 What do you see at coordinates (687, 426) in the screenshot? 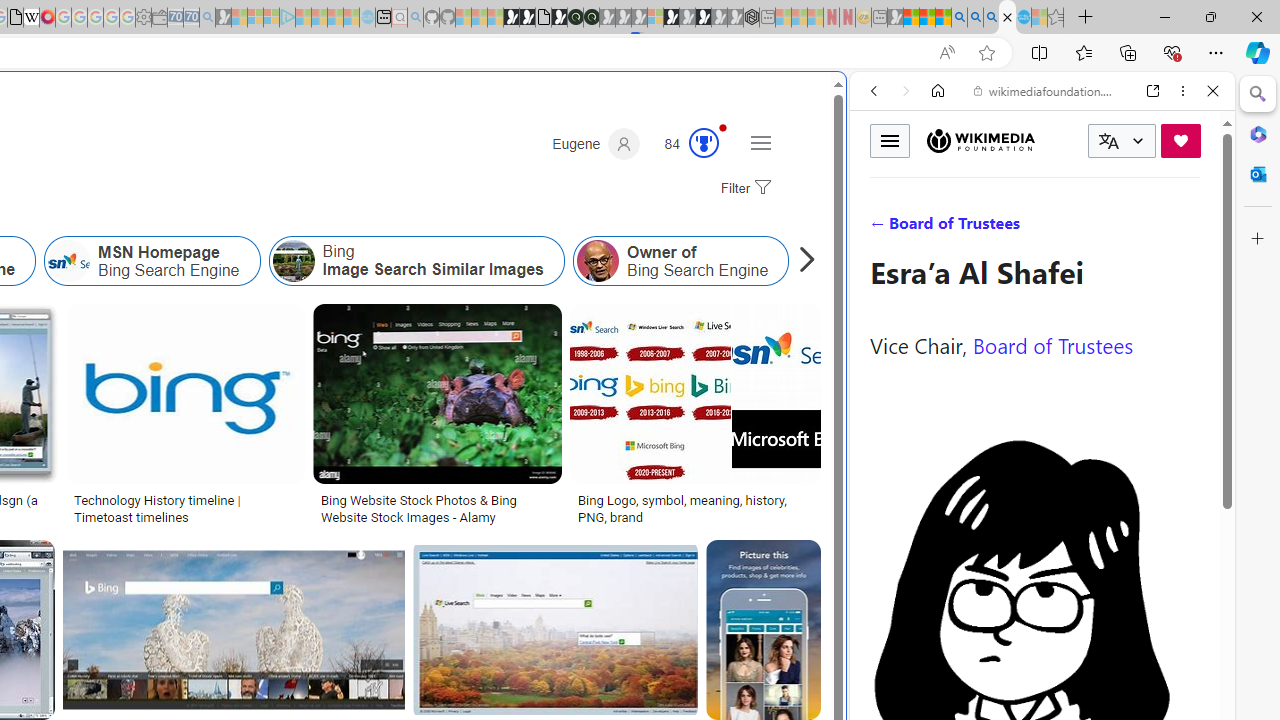
I see `Home | Sky Blue Bikes - Sky Blue Bikes` at bounding box center [687, 426].